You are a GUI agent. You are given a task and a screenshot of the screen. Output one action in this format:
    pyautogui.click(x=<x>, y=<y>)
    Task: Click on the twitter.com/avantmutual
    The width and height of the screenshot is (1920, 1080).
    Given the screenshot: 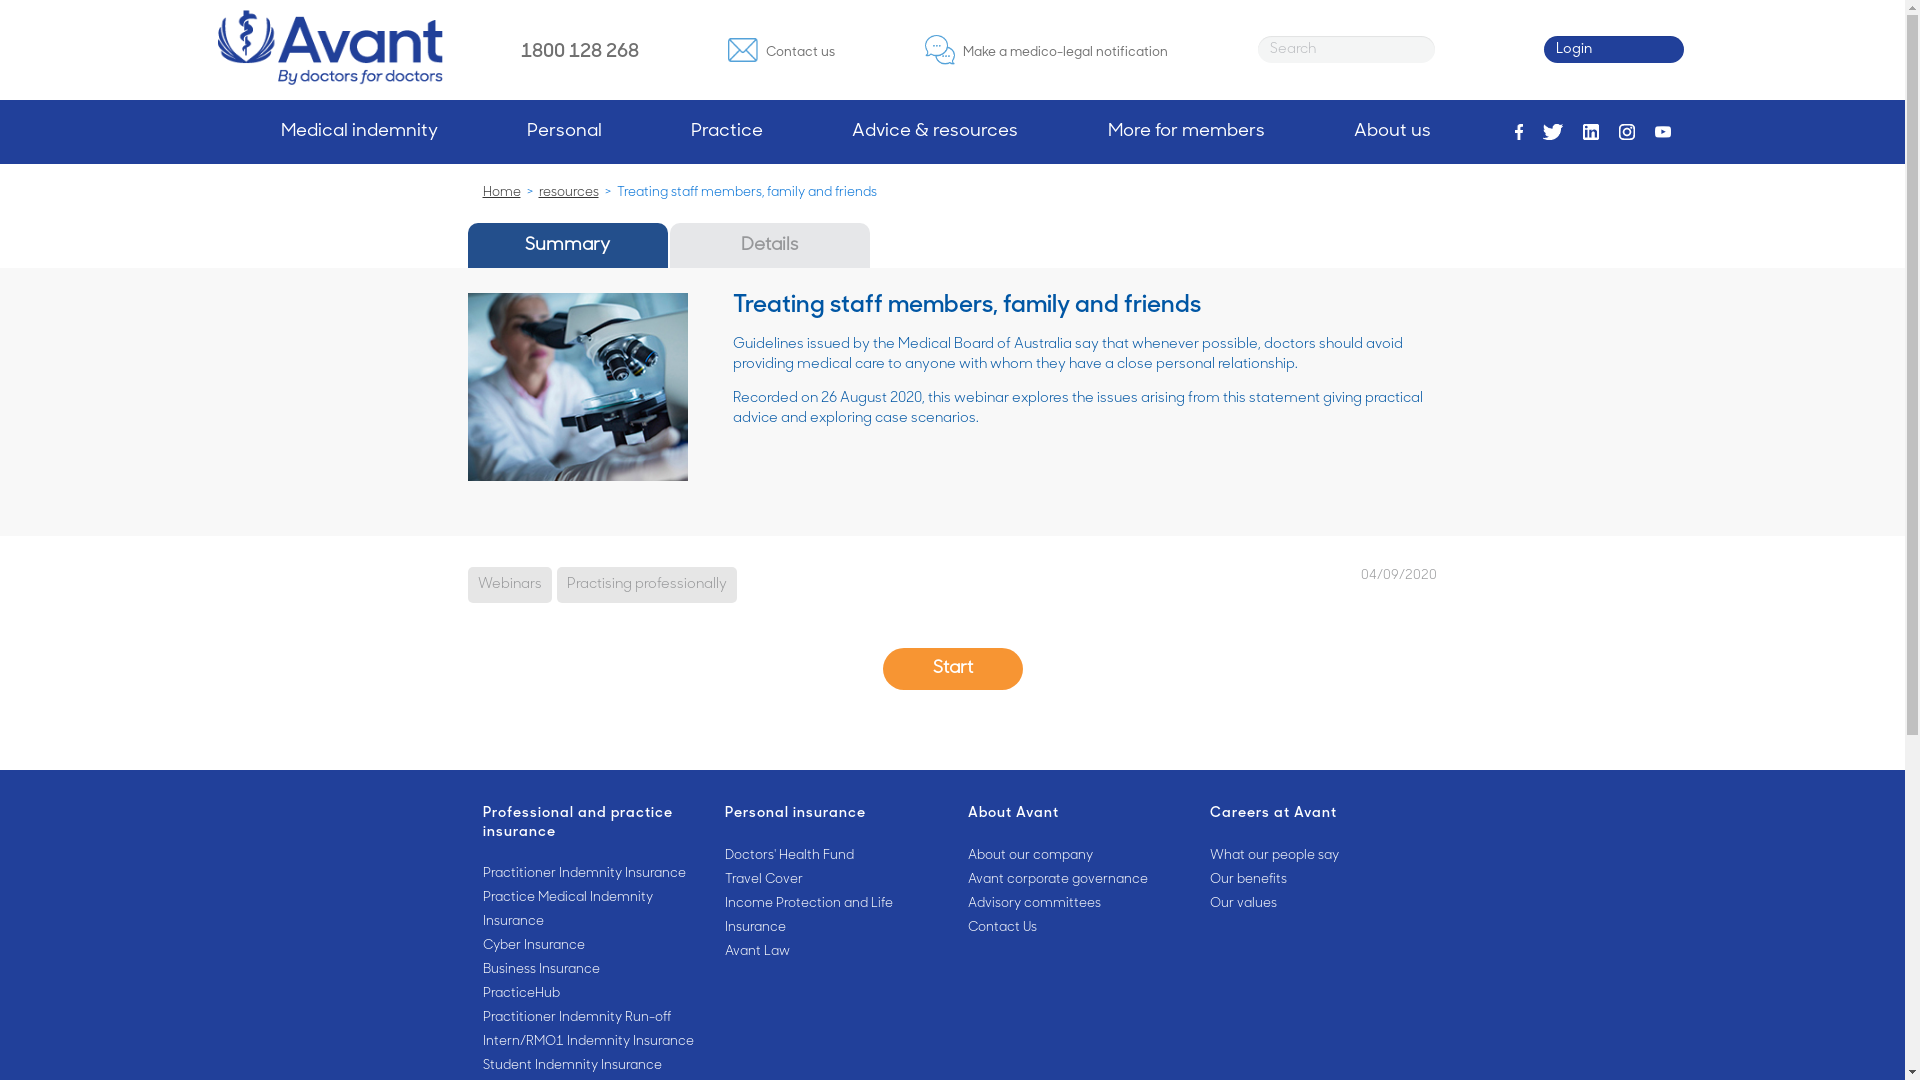 What is the action you would take?
    pyautogui.click(x=1553, y=132)
    